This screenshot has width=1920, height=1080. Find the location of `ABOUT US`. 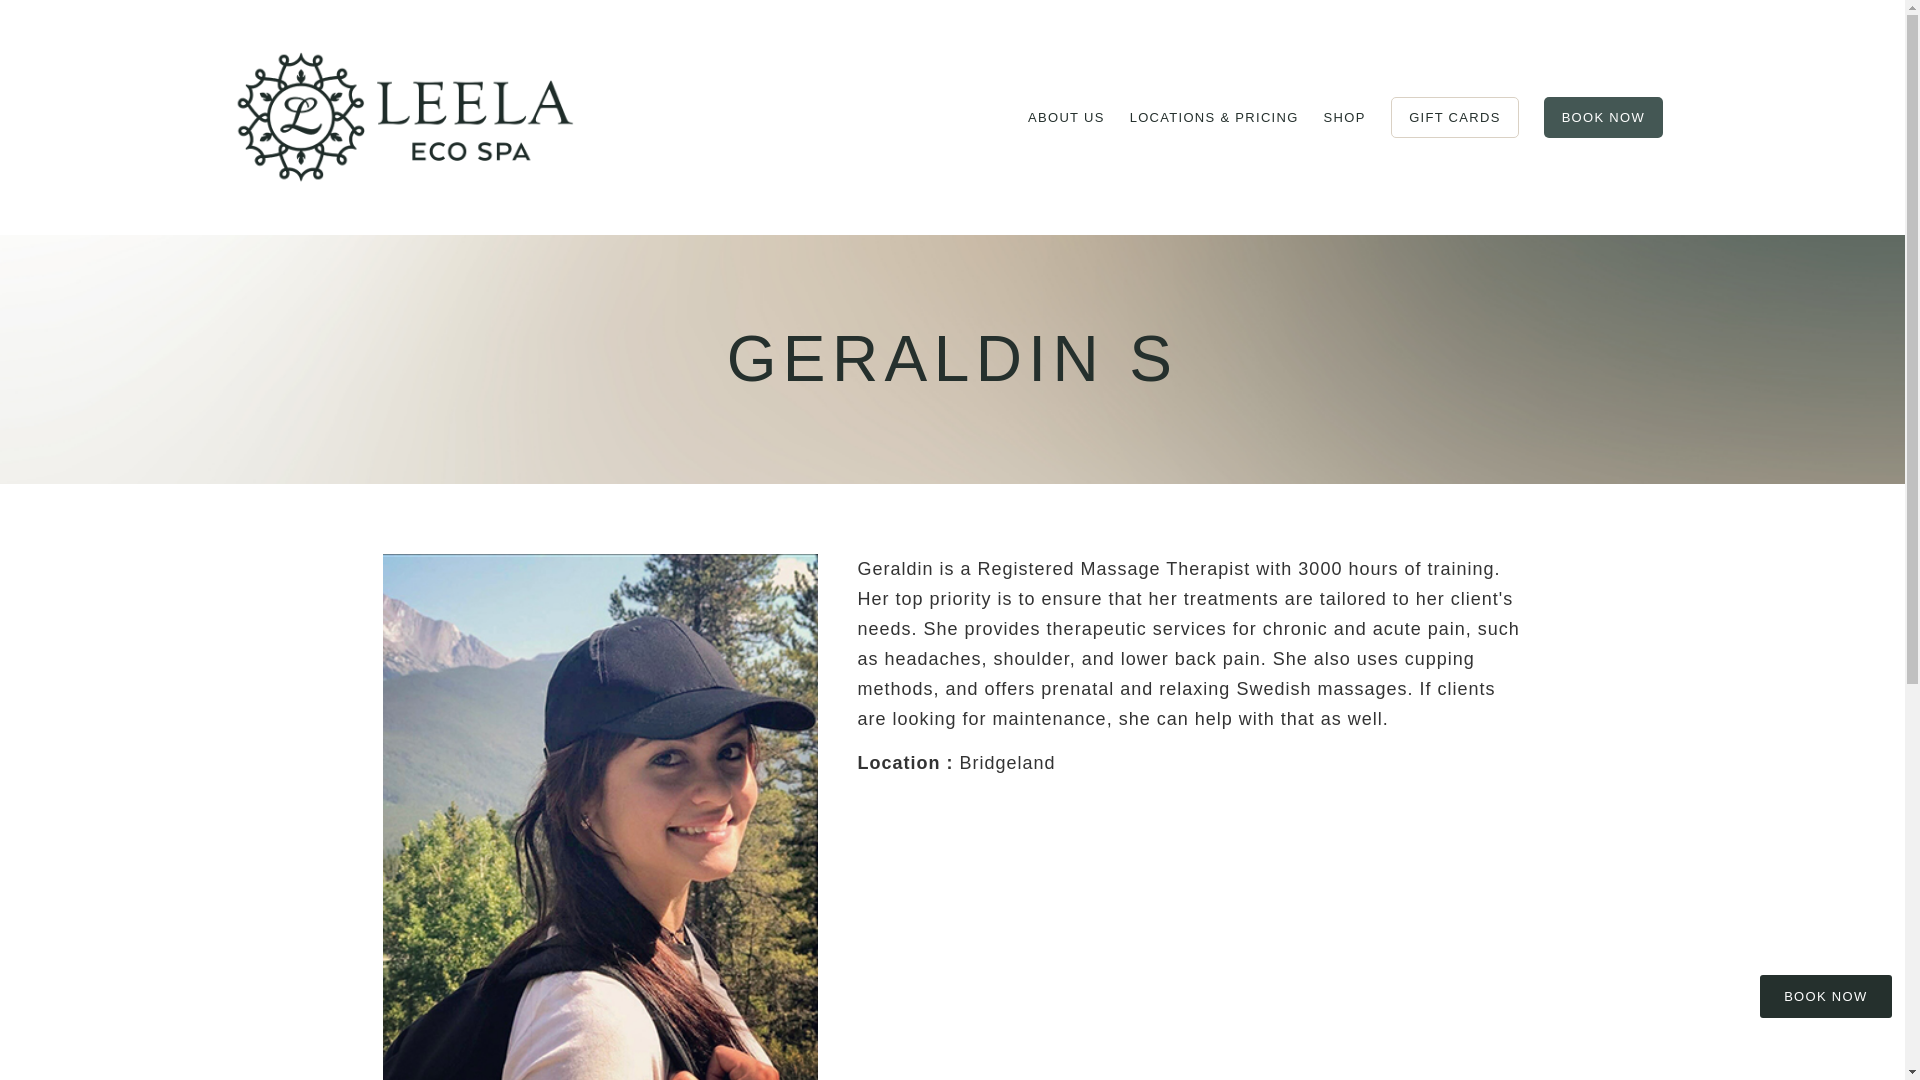

ABOUT US is located at coordinates (1066, 118).